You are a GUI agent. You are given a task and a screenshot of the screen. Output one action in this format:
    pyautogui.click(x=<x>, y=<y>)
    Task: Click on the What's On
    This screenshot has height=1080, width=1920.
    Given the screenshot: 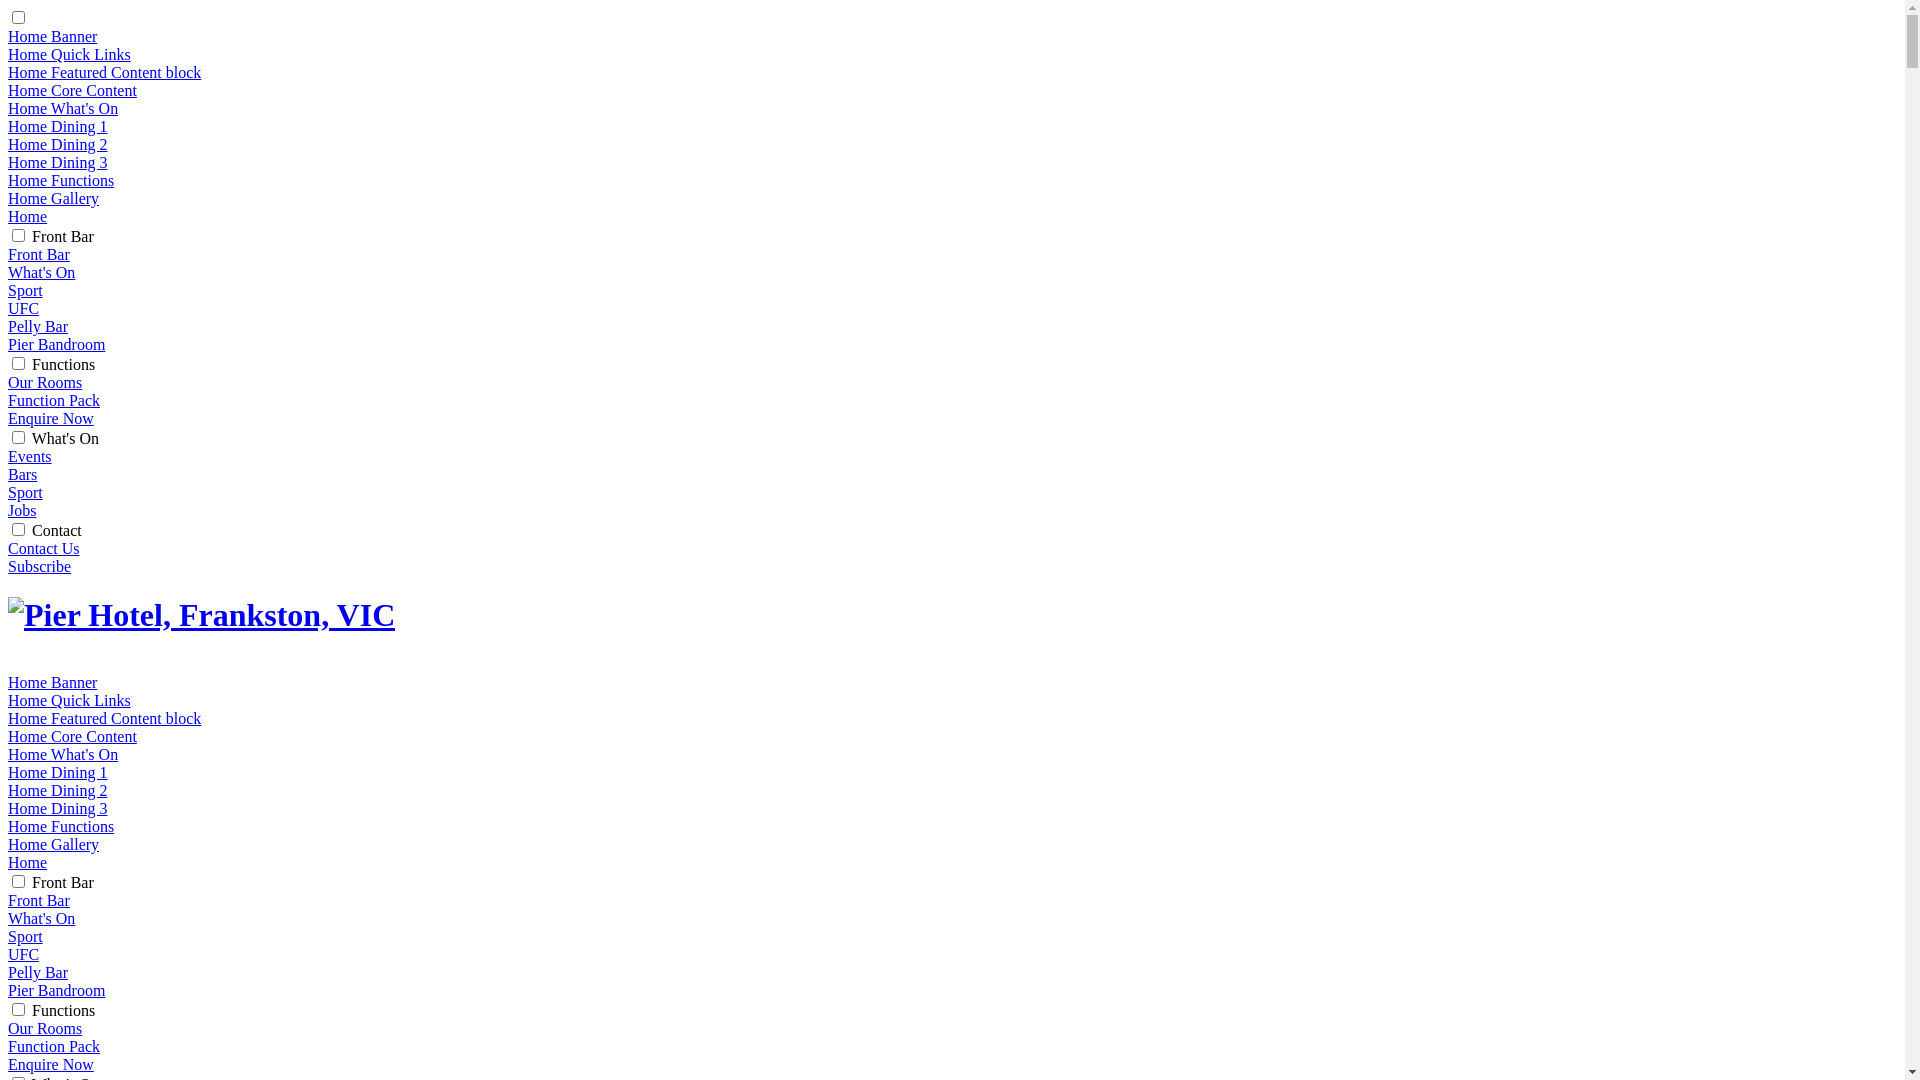 What is the action you would take?
    pyautogui.click(x=42, y=272)
    